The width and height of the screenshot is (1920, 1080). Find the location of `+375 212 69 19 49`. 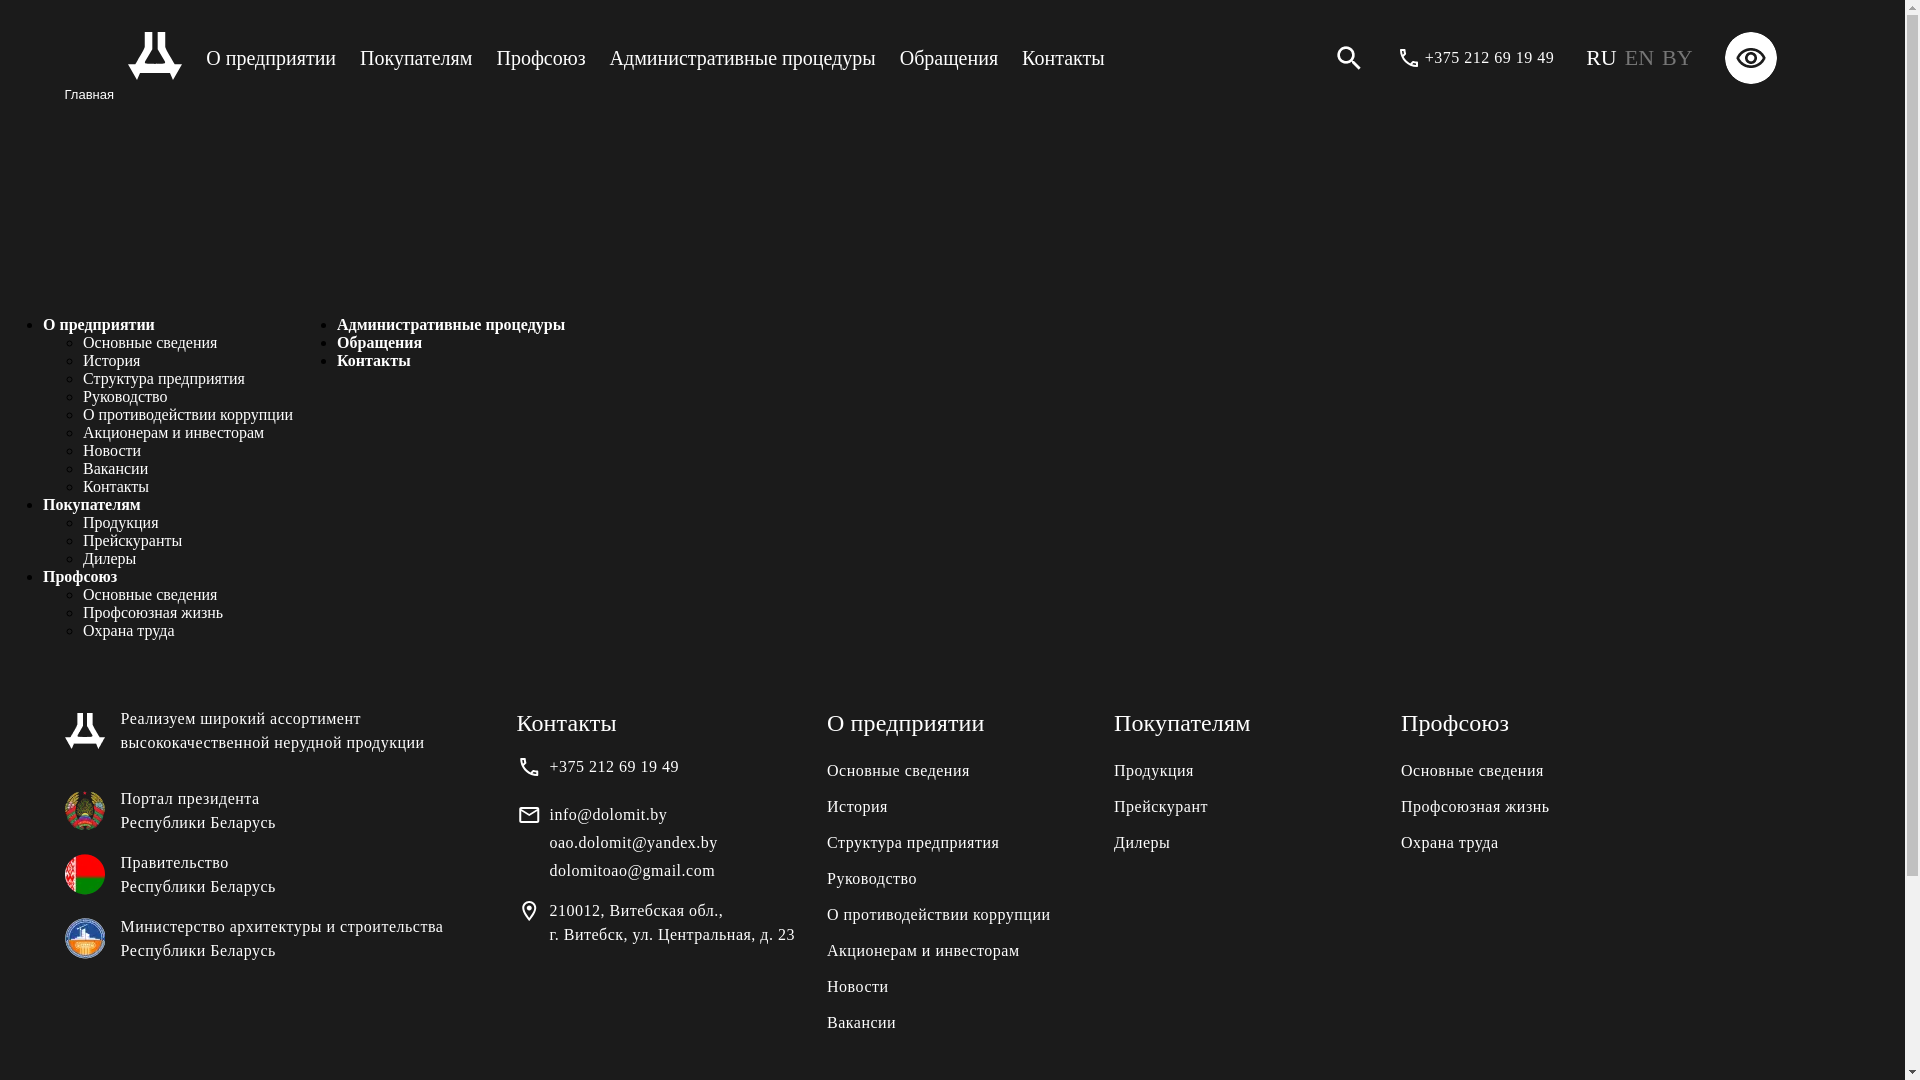

+375 212 69 19 49 is located at coordinates (1490, 58).